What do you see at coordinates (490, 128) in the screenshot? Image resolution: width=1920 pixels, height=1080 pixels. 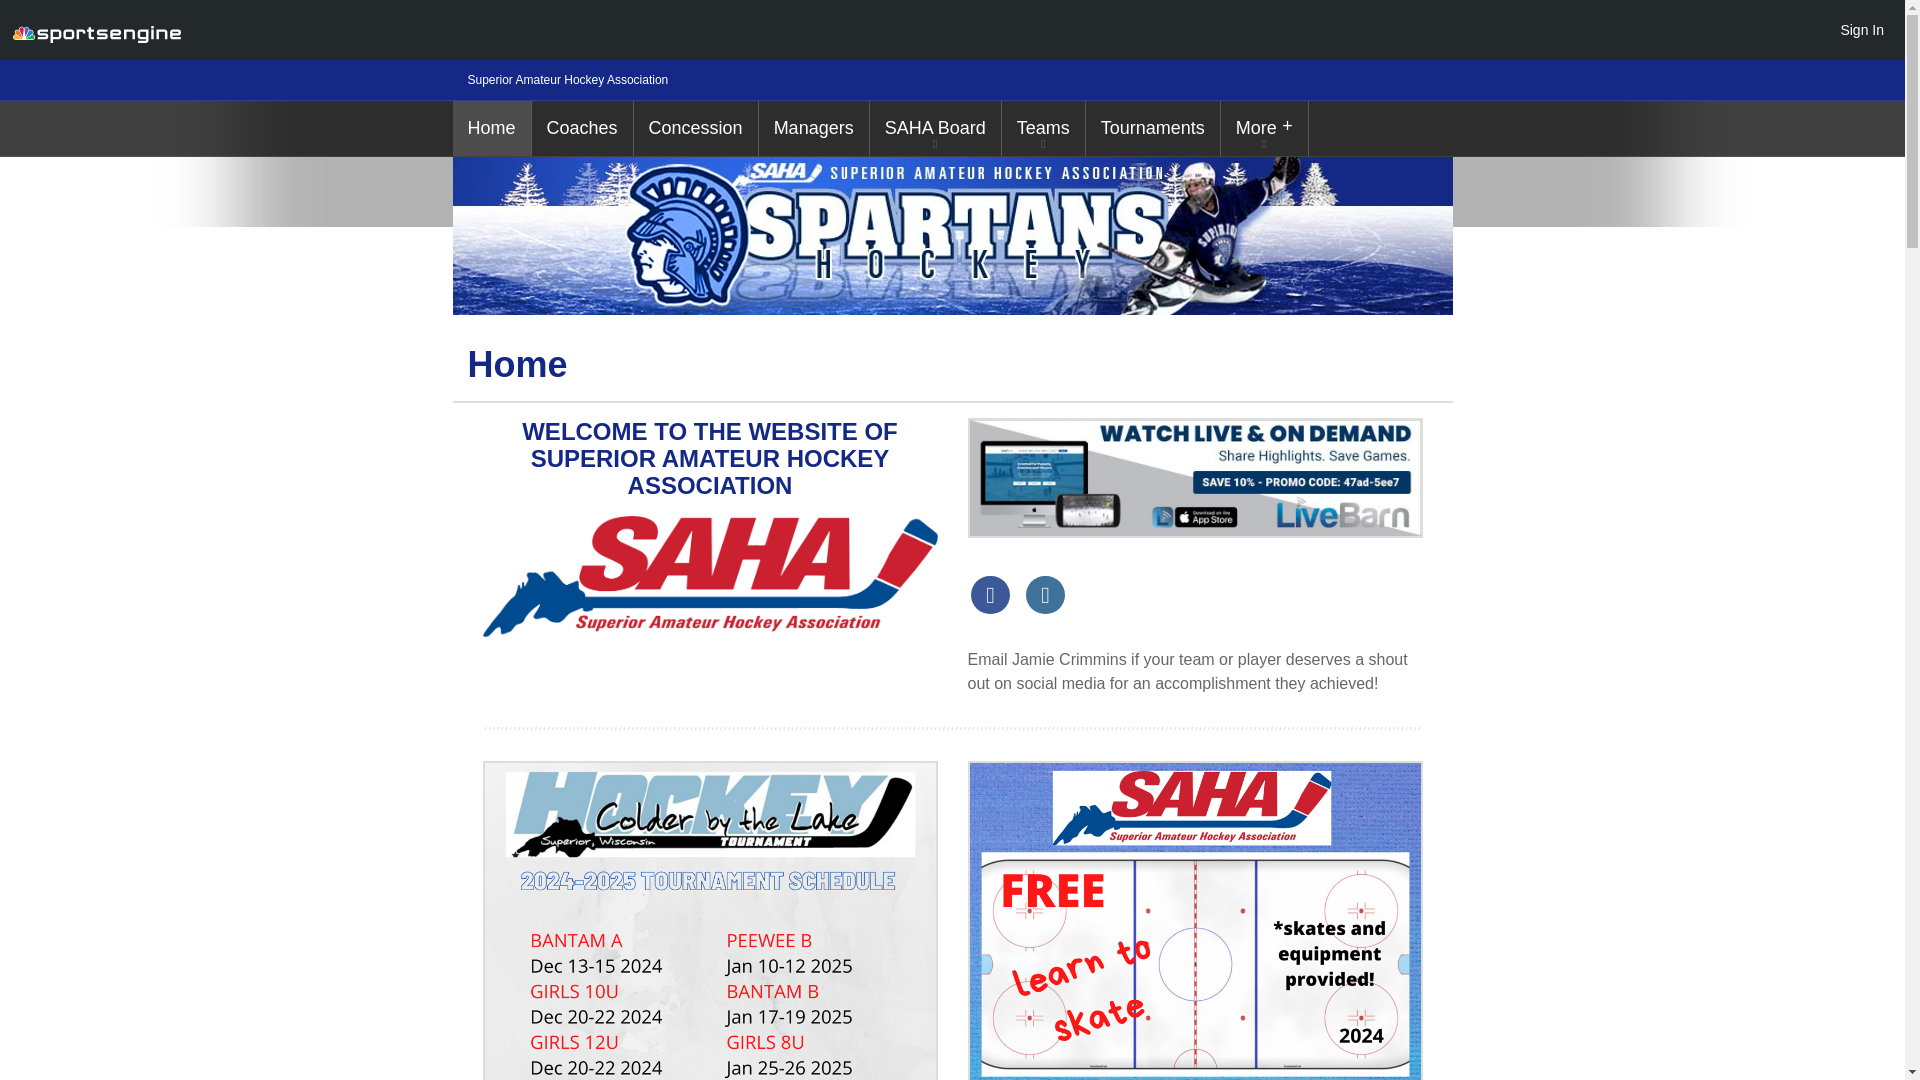 I see `Home` at bounding box center [490, 128].